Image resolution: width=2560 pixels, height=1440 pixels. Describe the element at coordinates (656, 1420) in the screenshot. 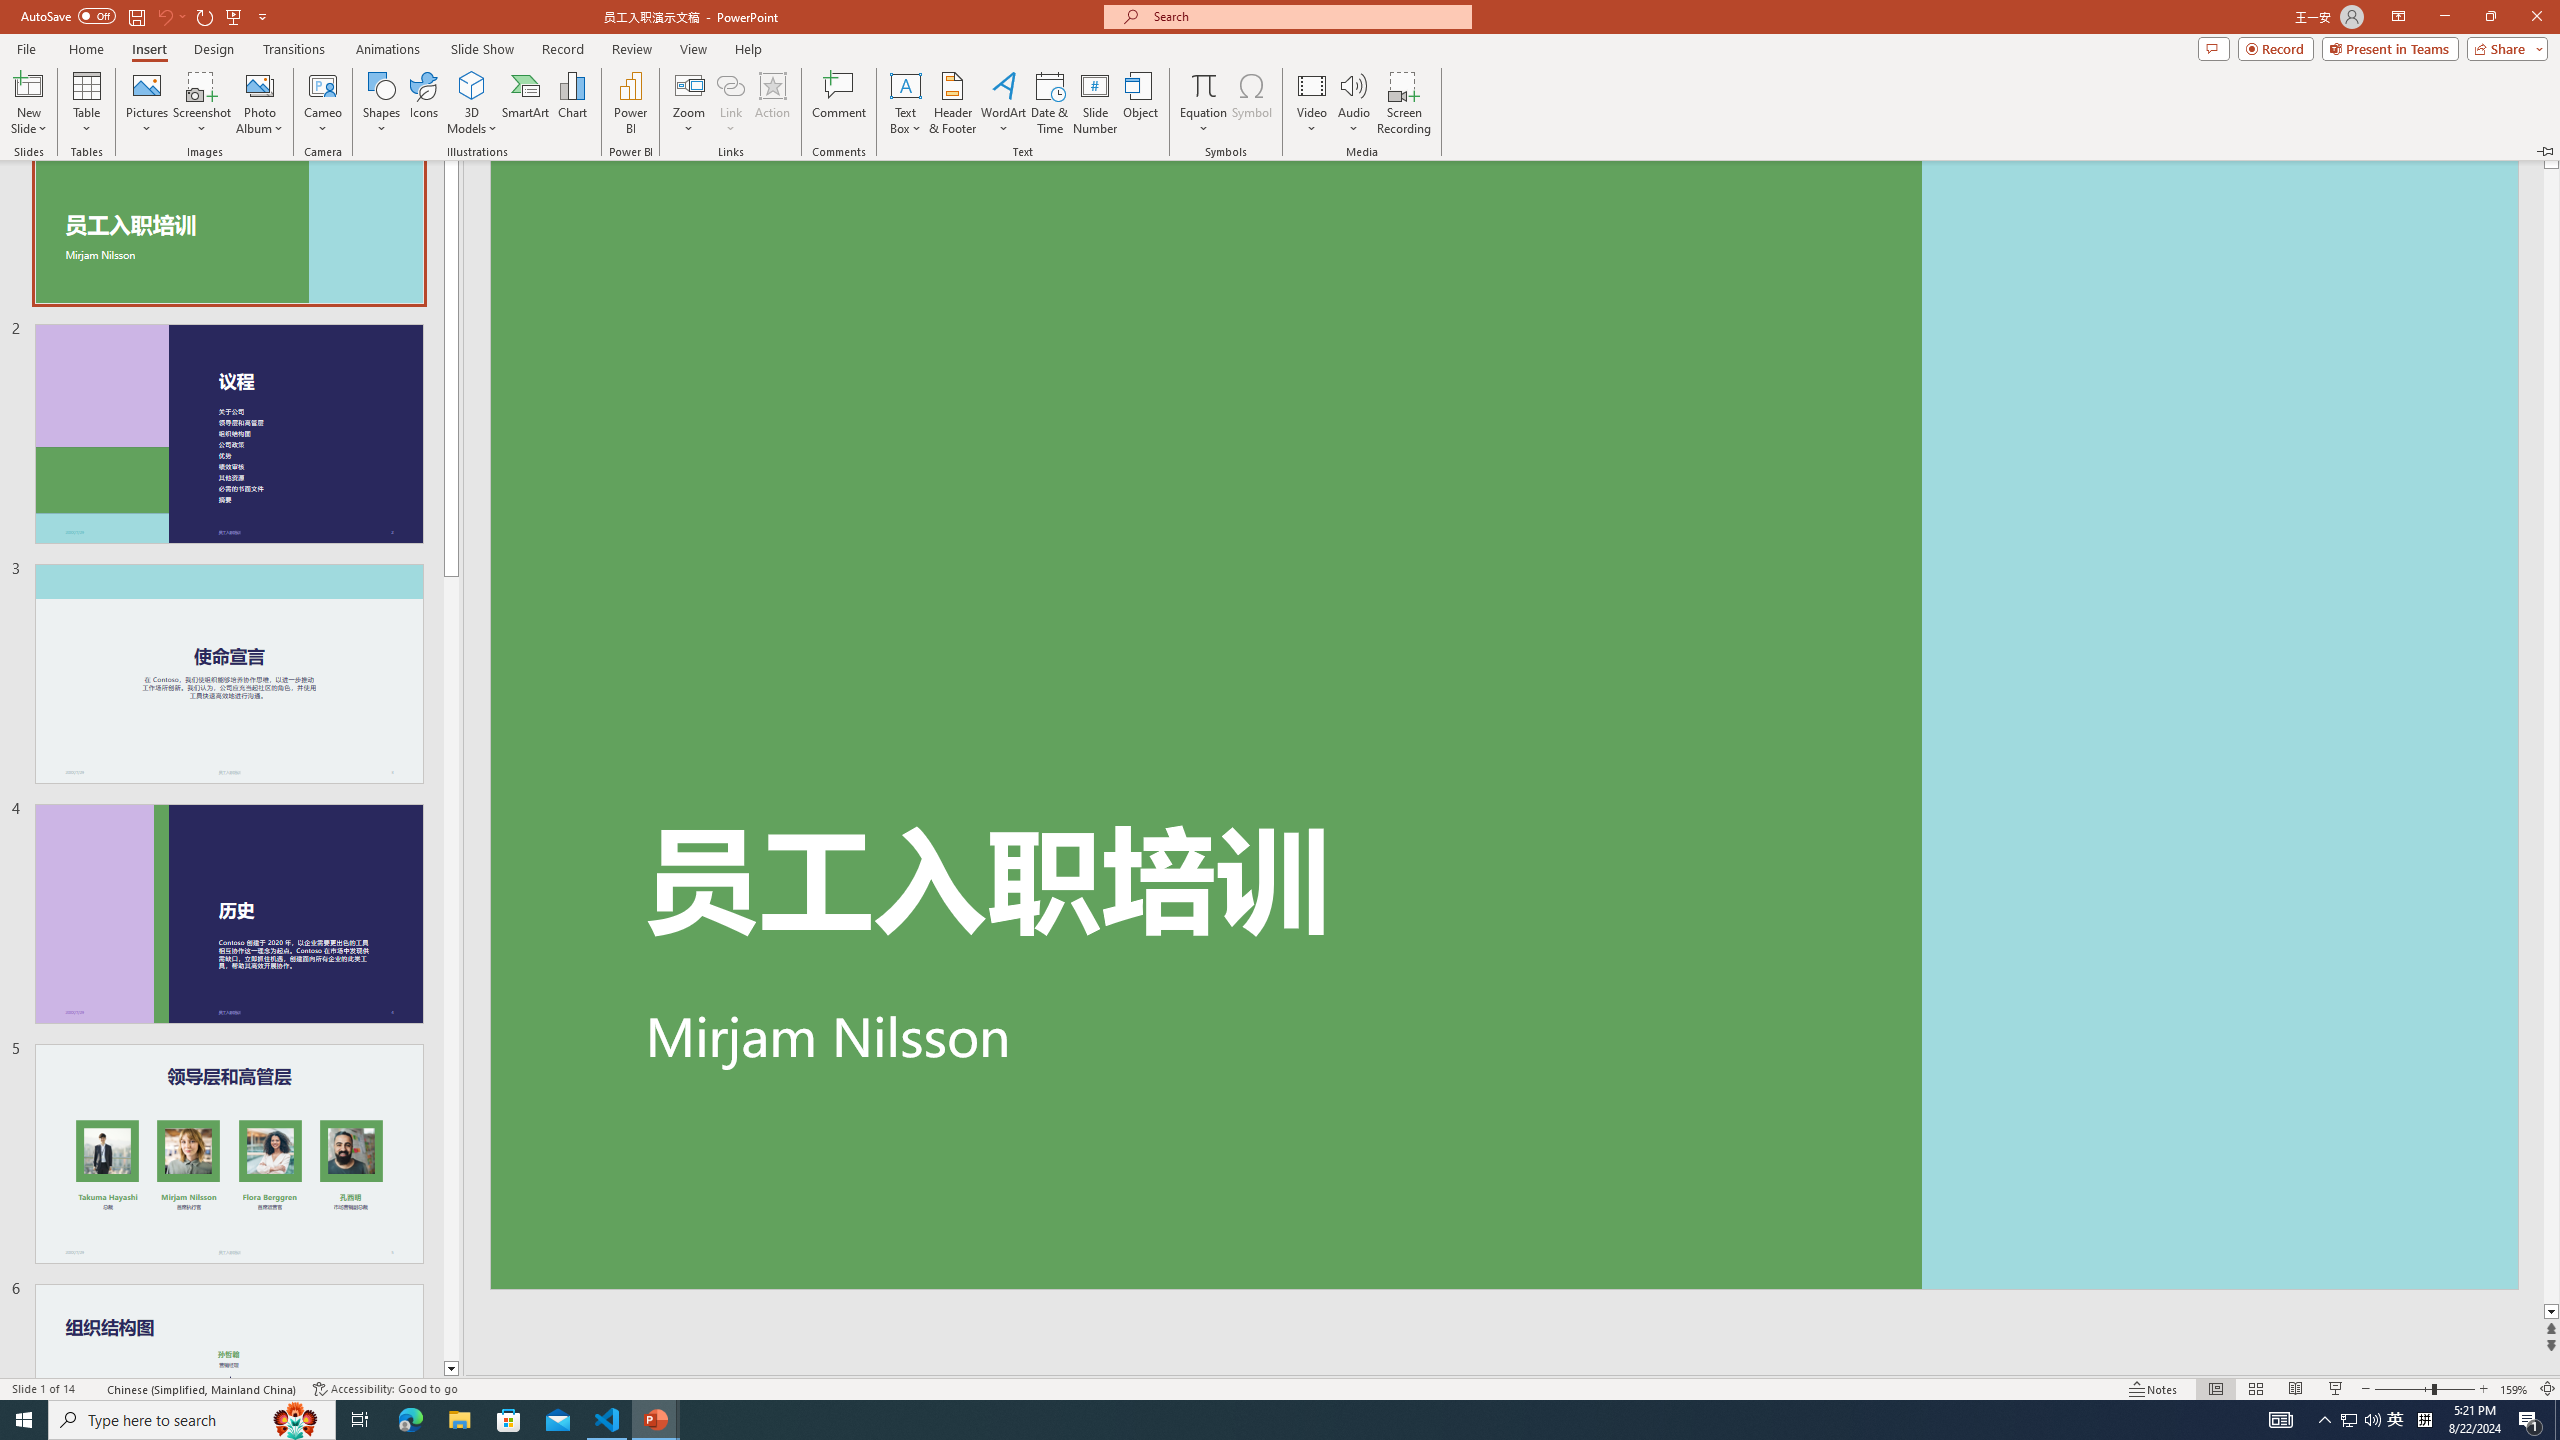

I see `PowerPoint - 2 running windows` at that location.